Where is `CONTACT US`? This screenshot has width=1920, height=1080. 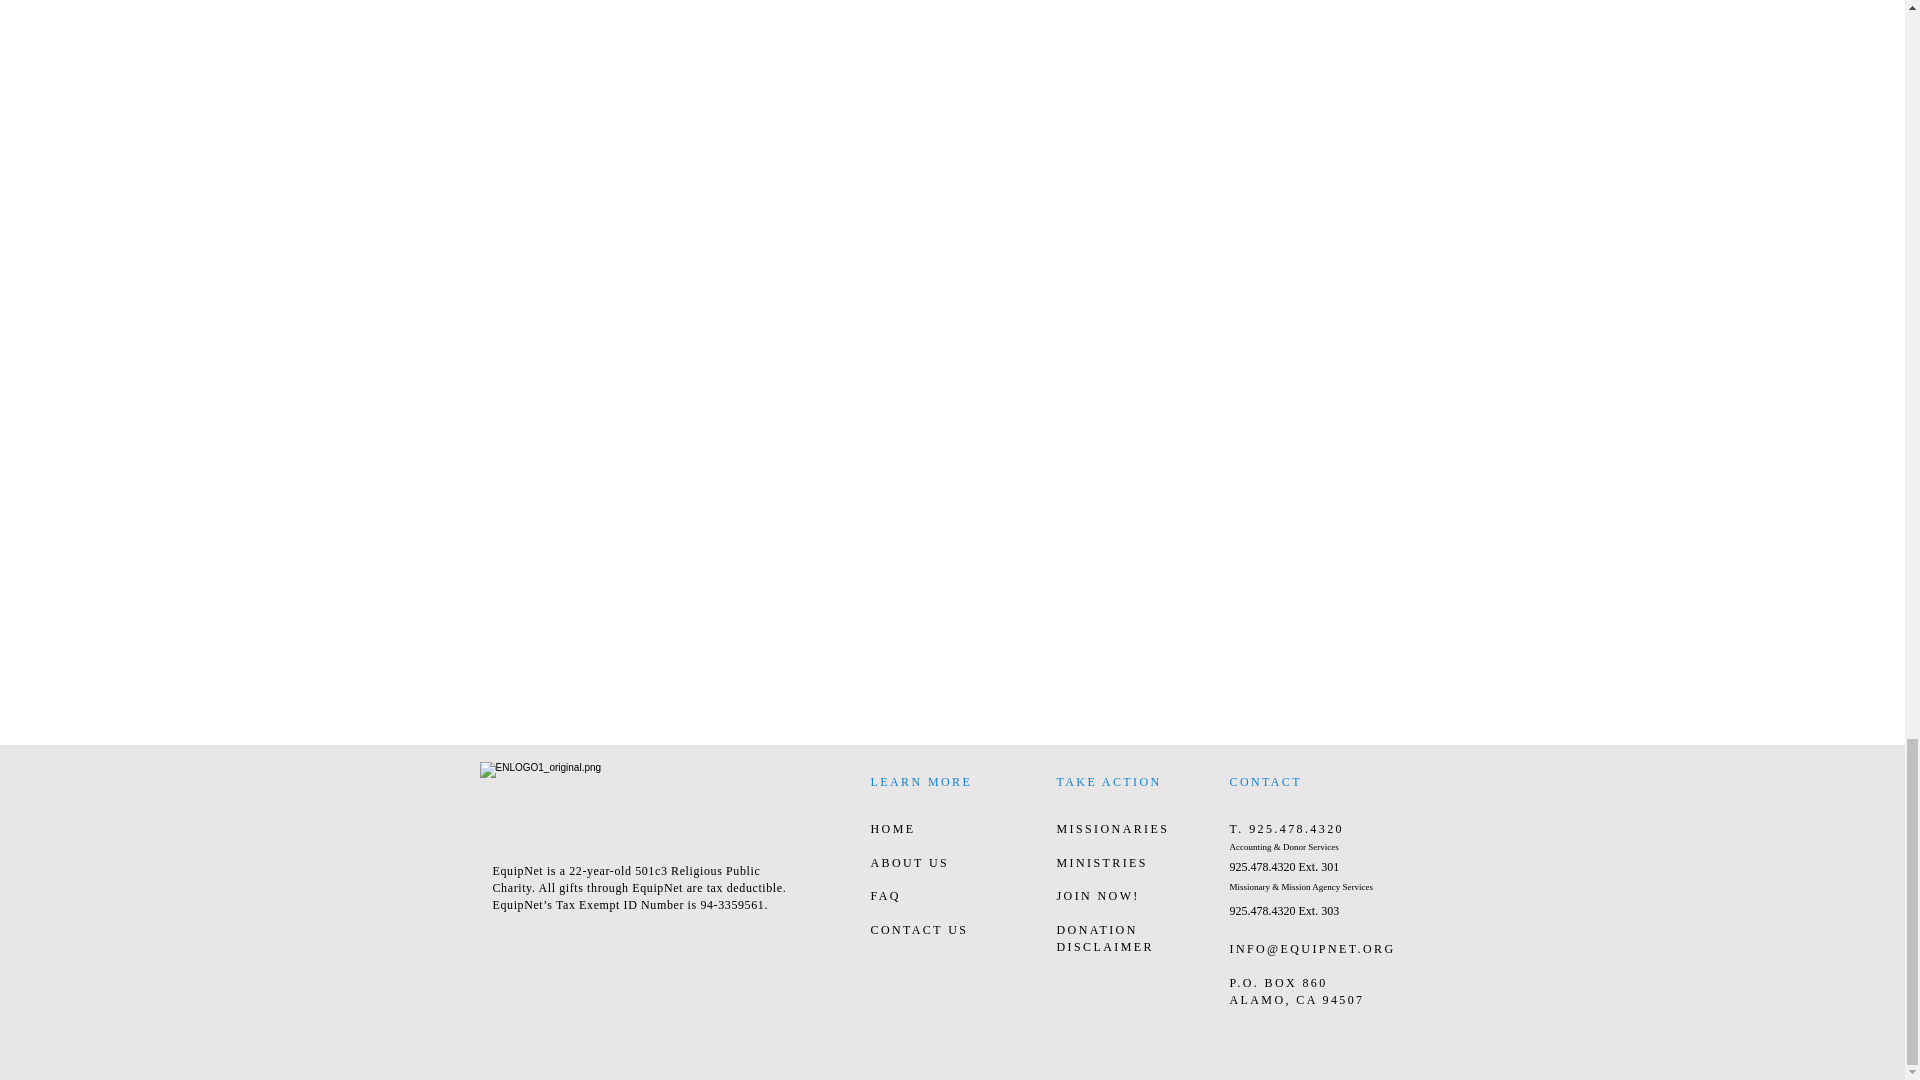 CONTACT US is located at coordinates (918, 930).